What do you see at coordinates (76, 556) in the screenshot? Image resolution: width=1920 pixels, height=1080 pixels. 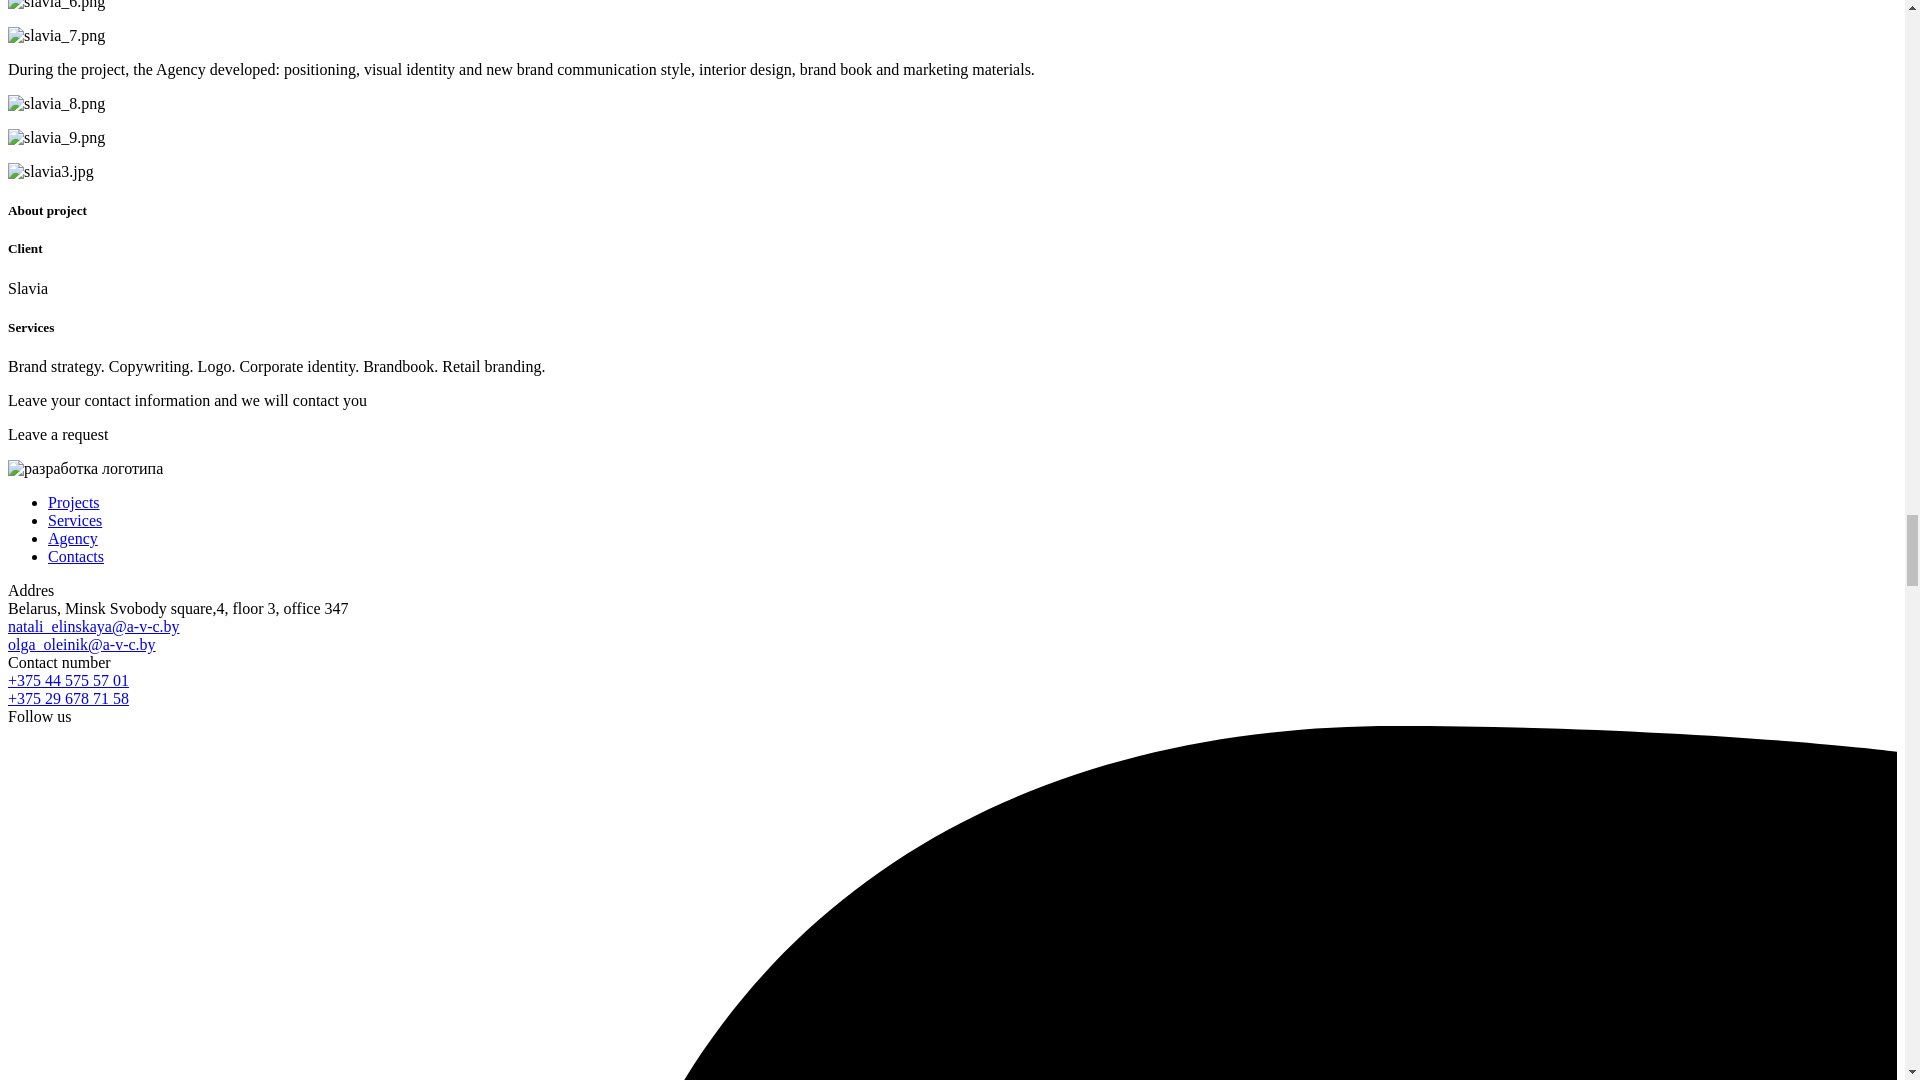 I see `Contacts` at bounding box center [76, 556].